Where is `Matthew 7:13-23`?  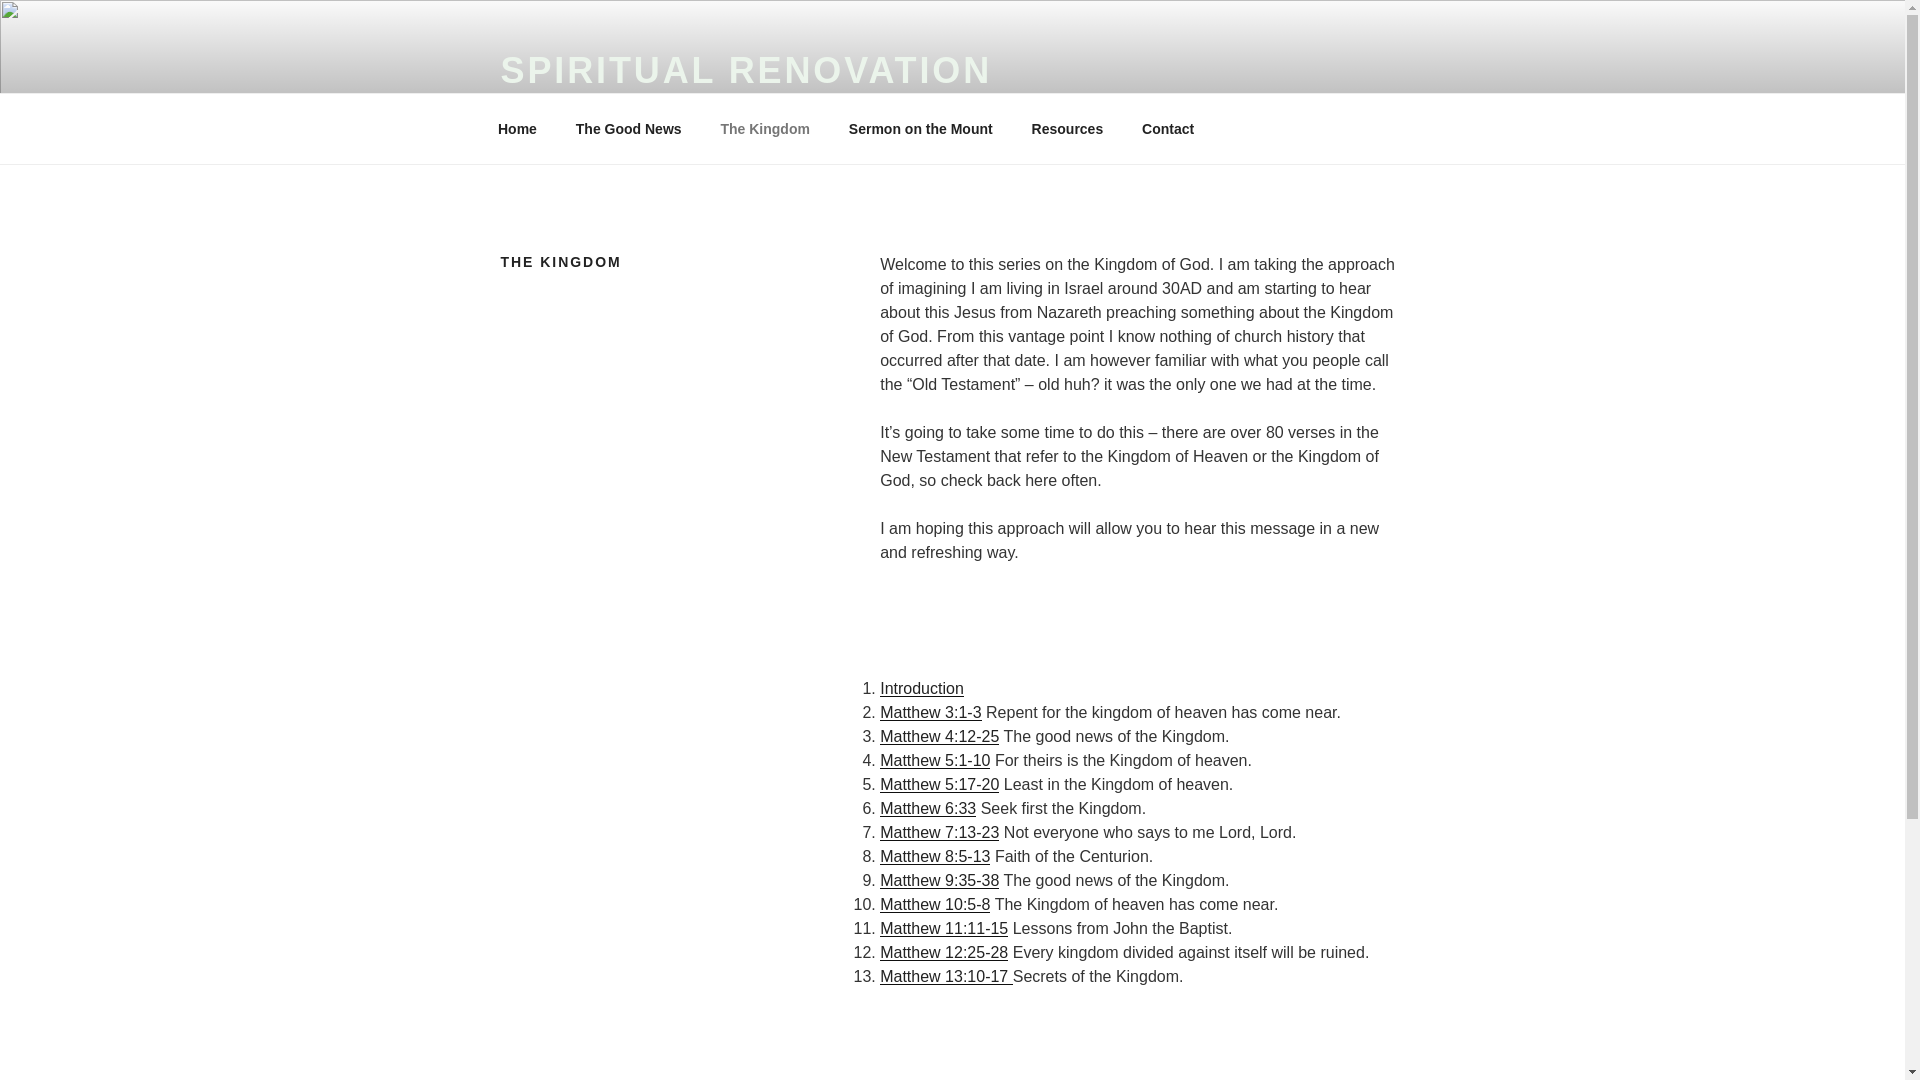 Matthew 7:13-23 is located at coordinates (938, 832).